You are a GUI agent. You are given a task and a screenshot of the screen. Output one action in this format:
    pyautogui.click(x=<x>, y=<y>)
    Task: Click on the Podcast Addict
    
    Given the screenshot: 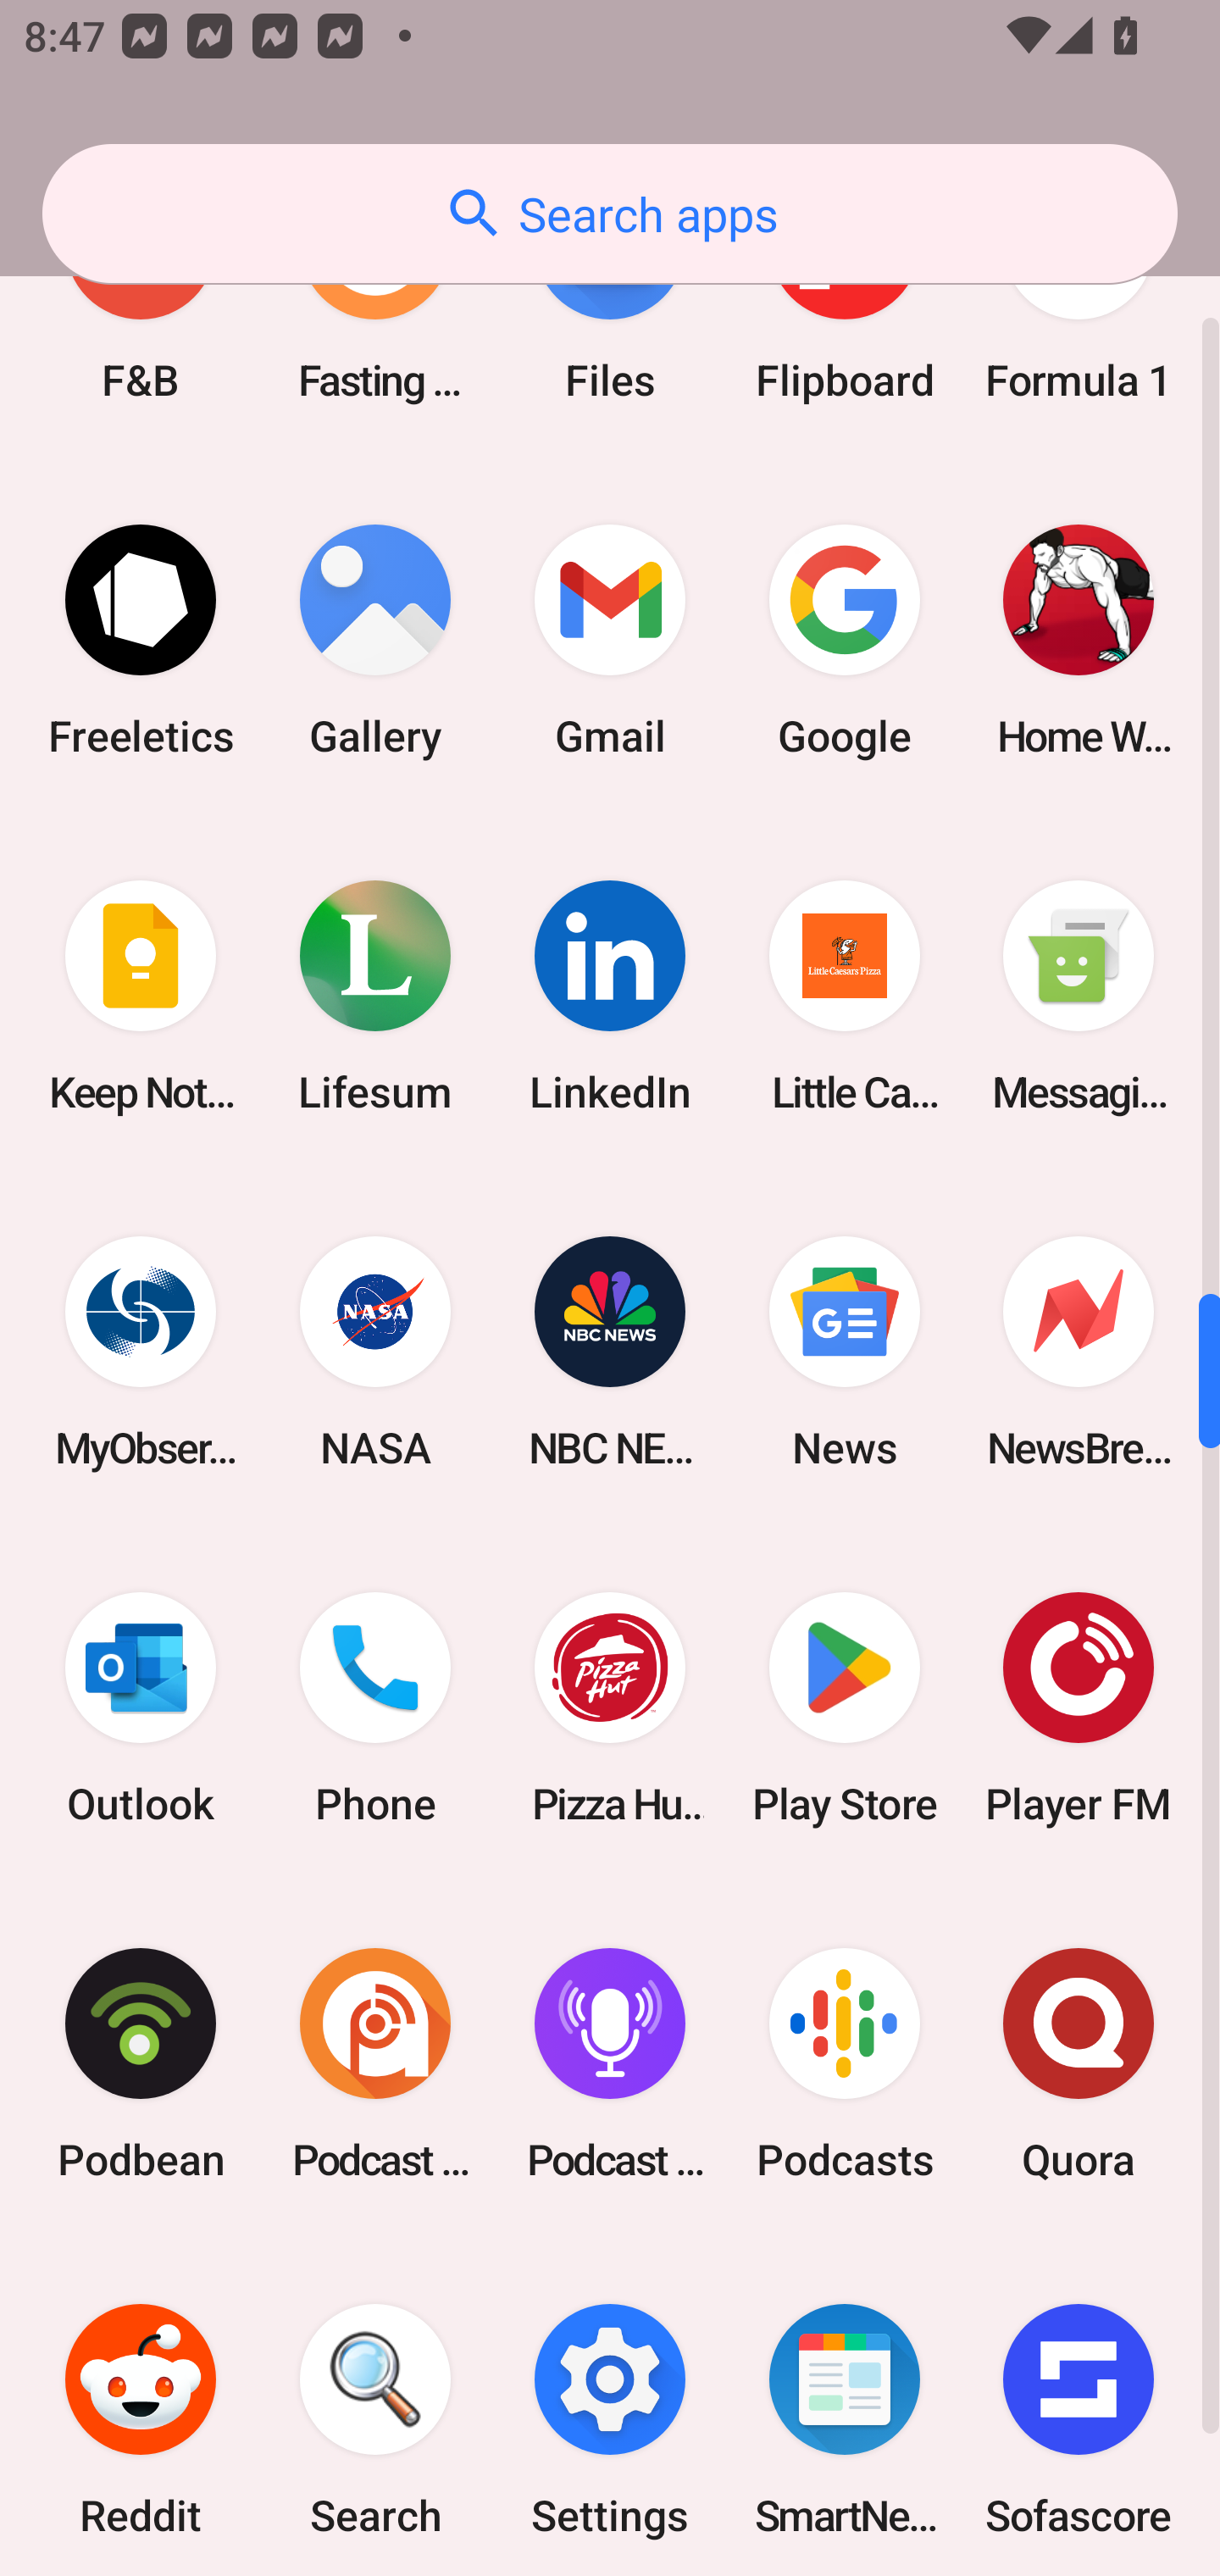 What is the action you would take?
    pyautogui.click(x=375, y=2062)
    